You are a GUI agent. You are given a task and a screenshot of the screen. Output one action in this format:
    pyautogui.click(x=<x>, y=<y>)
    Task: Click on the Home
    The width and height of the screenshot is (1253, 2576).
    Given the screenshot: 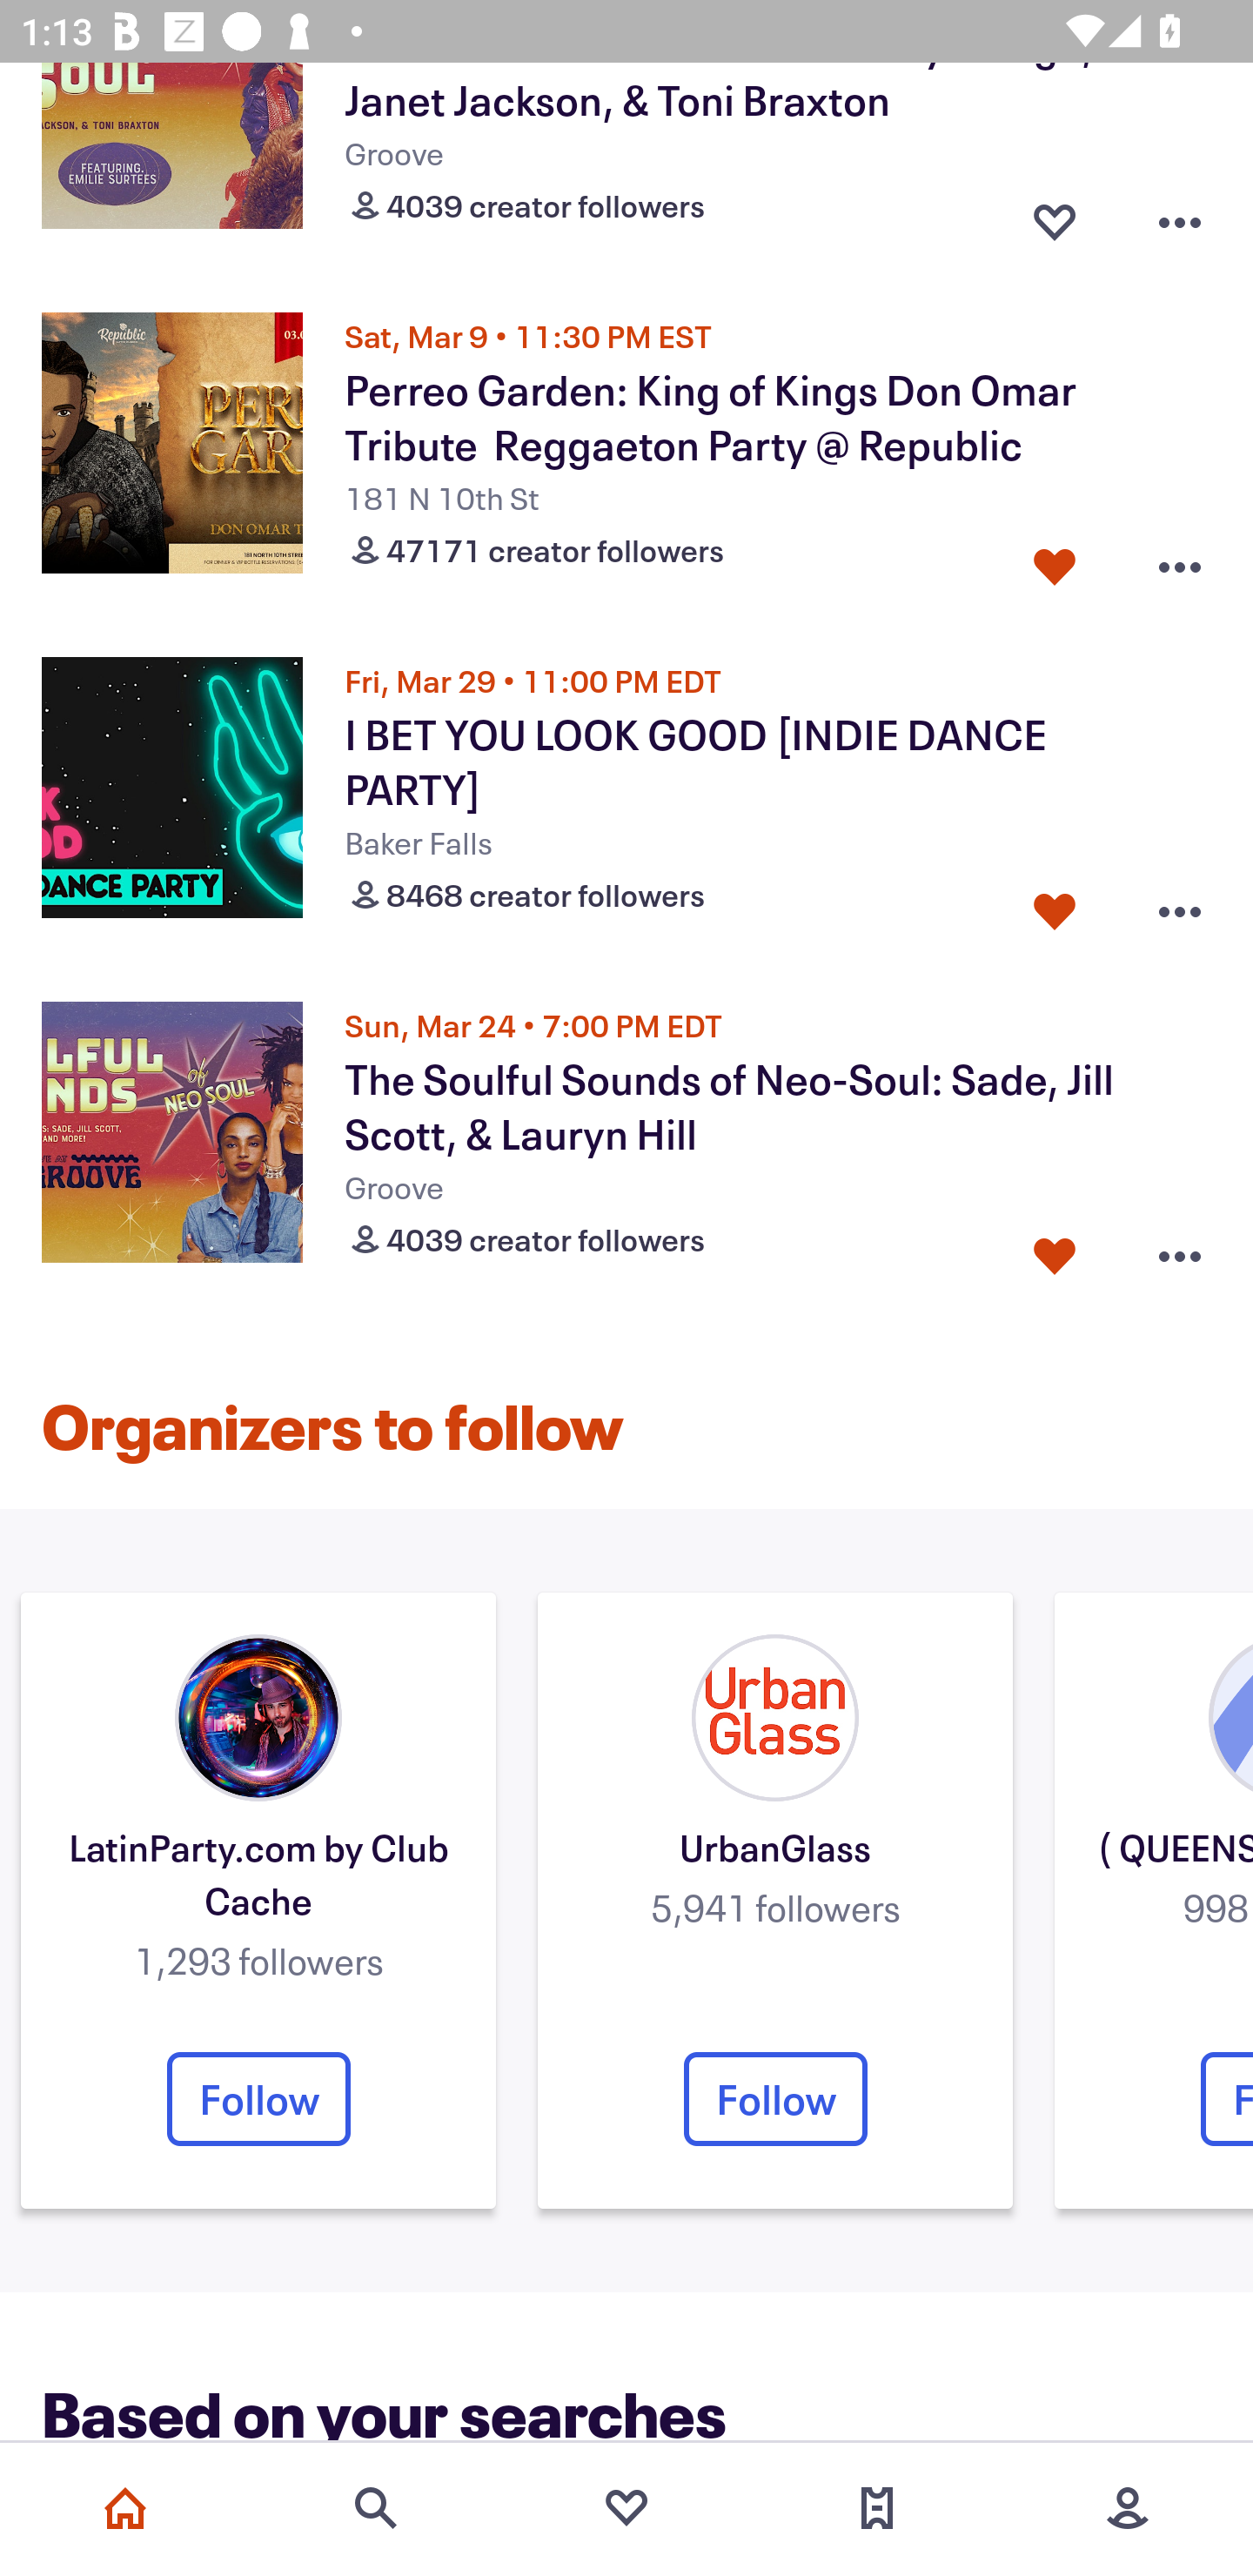 What is the action you would take?
    pyautogui.click(x=125, y=2508)
    